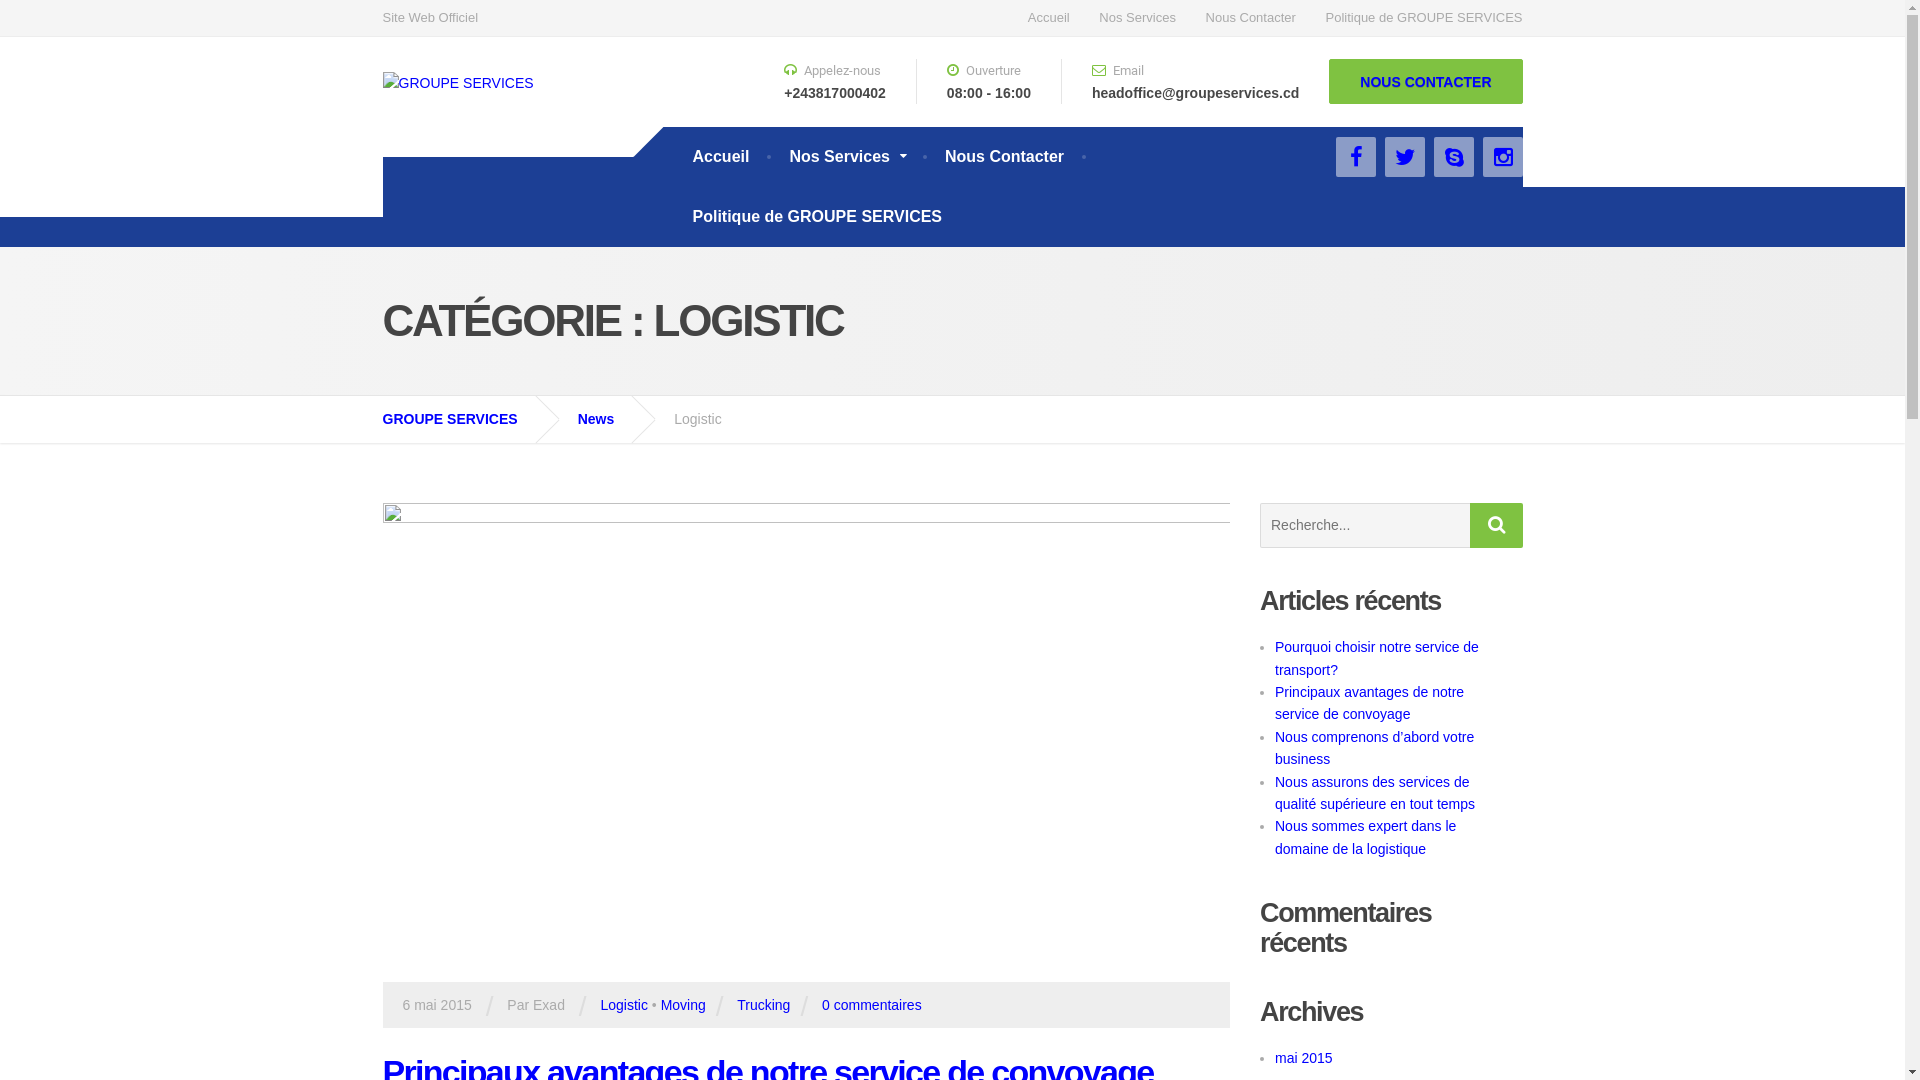 Image resolution: width=1920 pixels, height=1080 pixels. What do you see at coordinates (1251, 18) in the screenshot?
I see `Nous Contacter` at bounding box center [1251, 18].